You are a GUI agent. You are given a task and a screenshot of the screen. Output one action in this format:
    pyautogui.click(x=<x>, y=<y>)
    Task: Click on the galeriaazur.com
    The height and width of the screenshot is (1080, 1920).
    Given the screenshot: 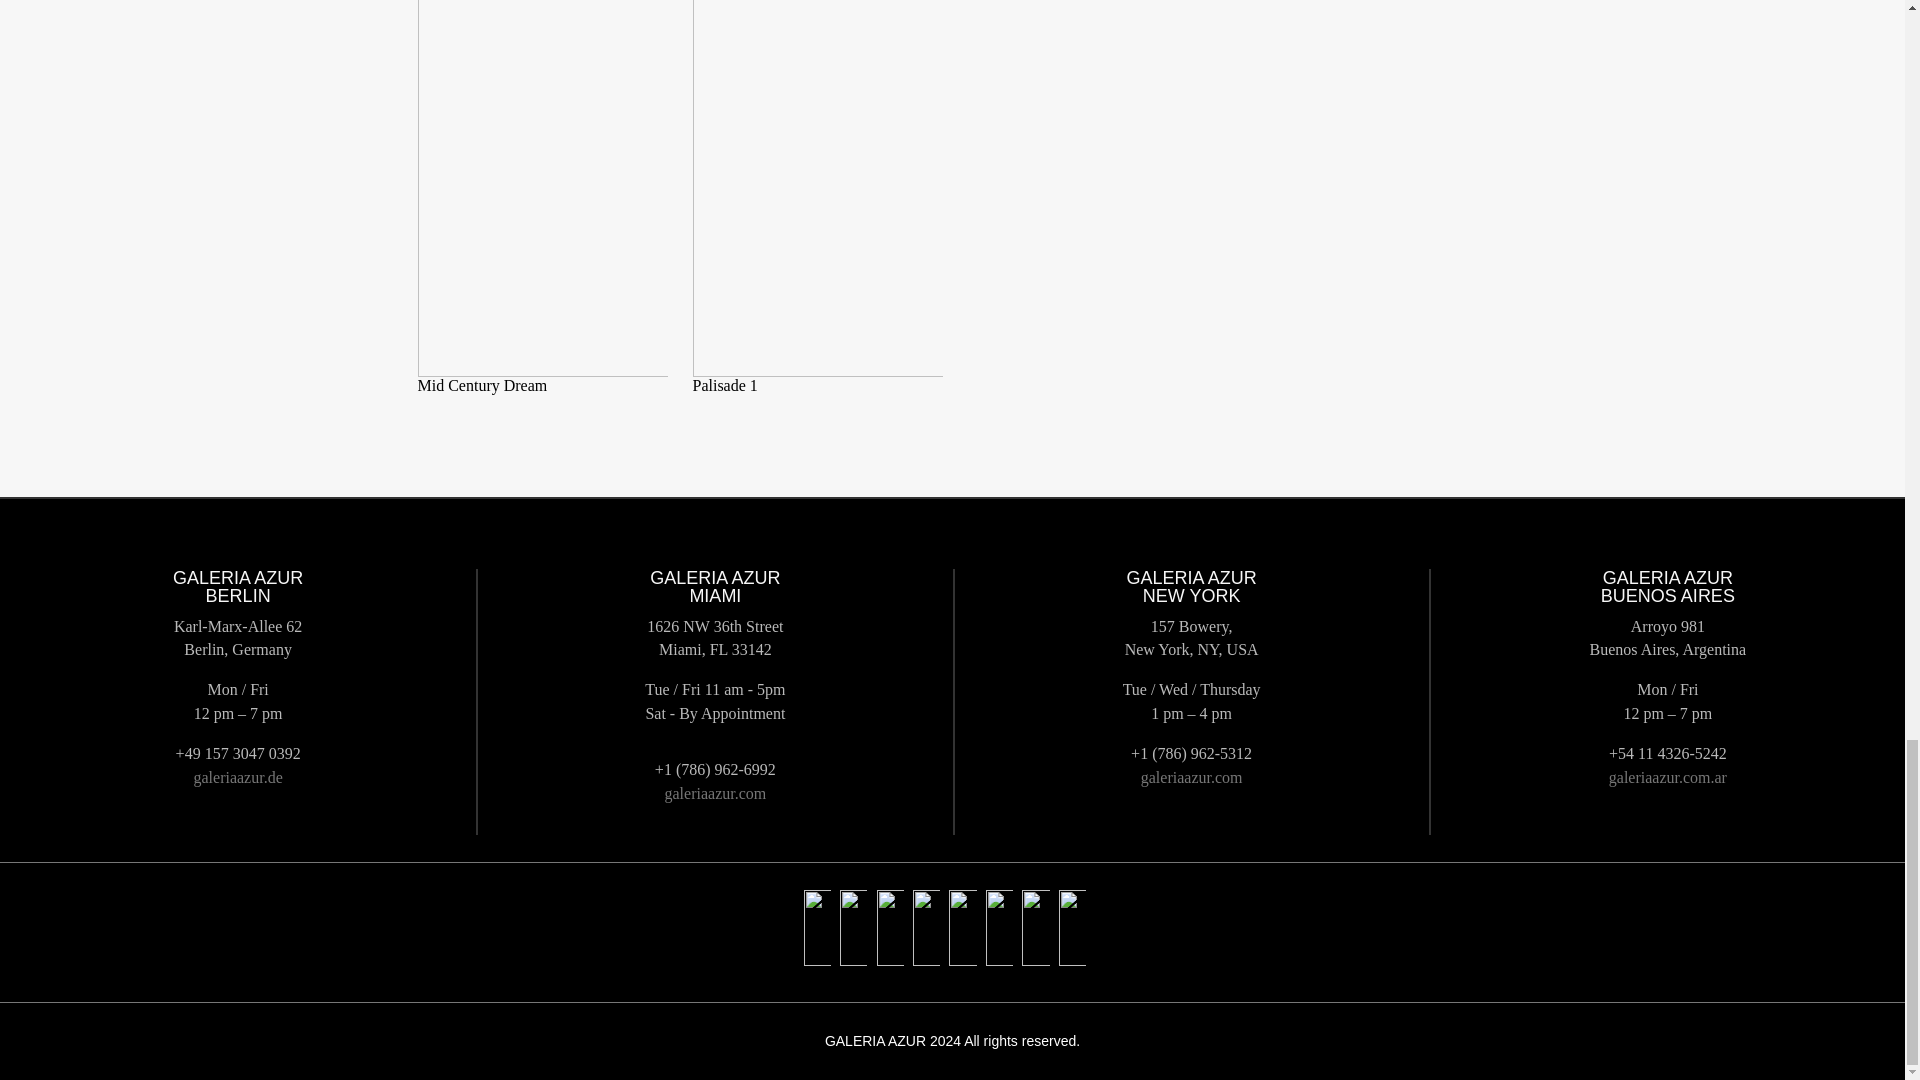 What is the action you would take?
    pyautogui.click(x=1191, y=776)
    